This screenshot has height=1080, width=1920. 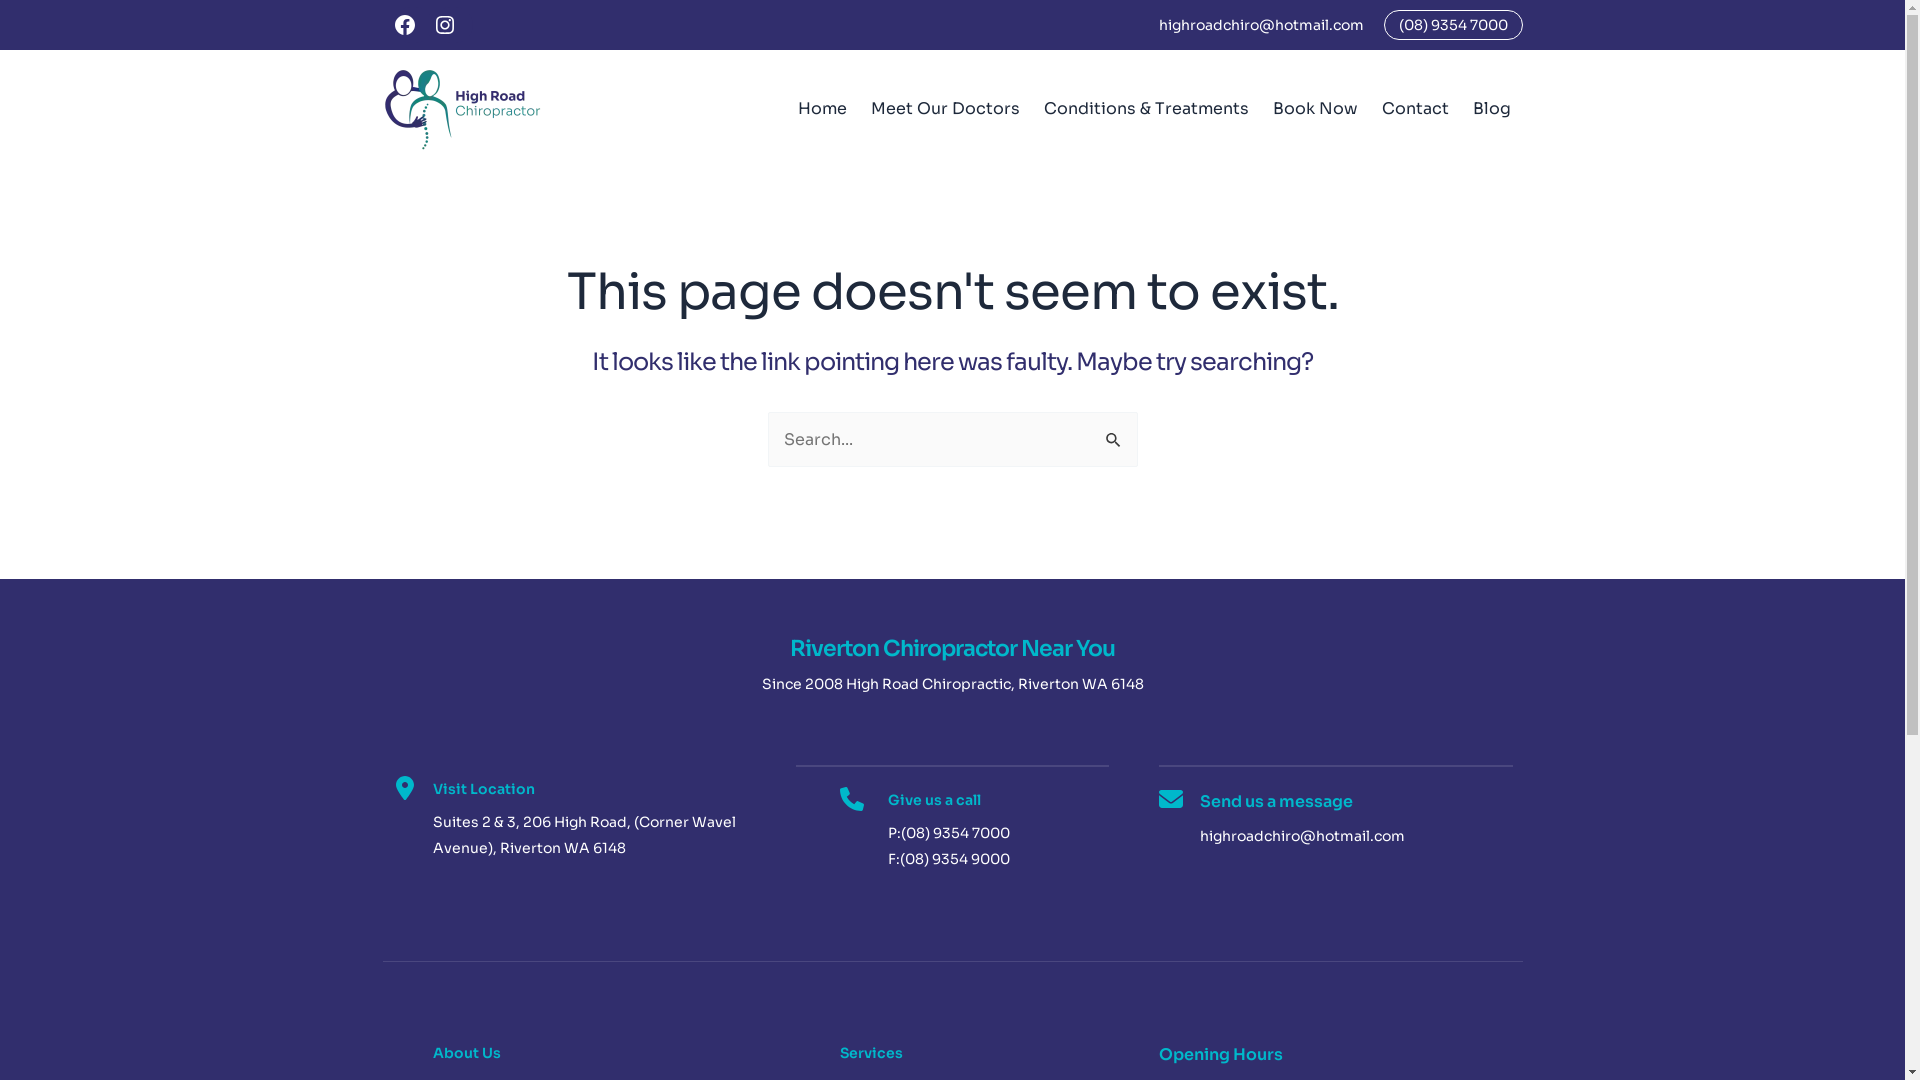 What do you see at coordinates (412, 25) in the screenshot?
I see `Facebook` at bounding box center [412, 25].